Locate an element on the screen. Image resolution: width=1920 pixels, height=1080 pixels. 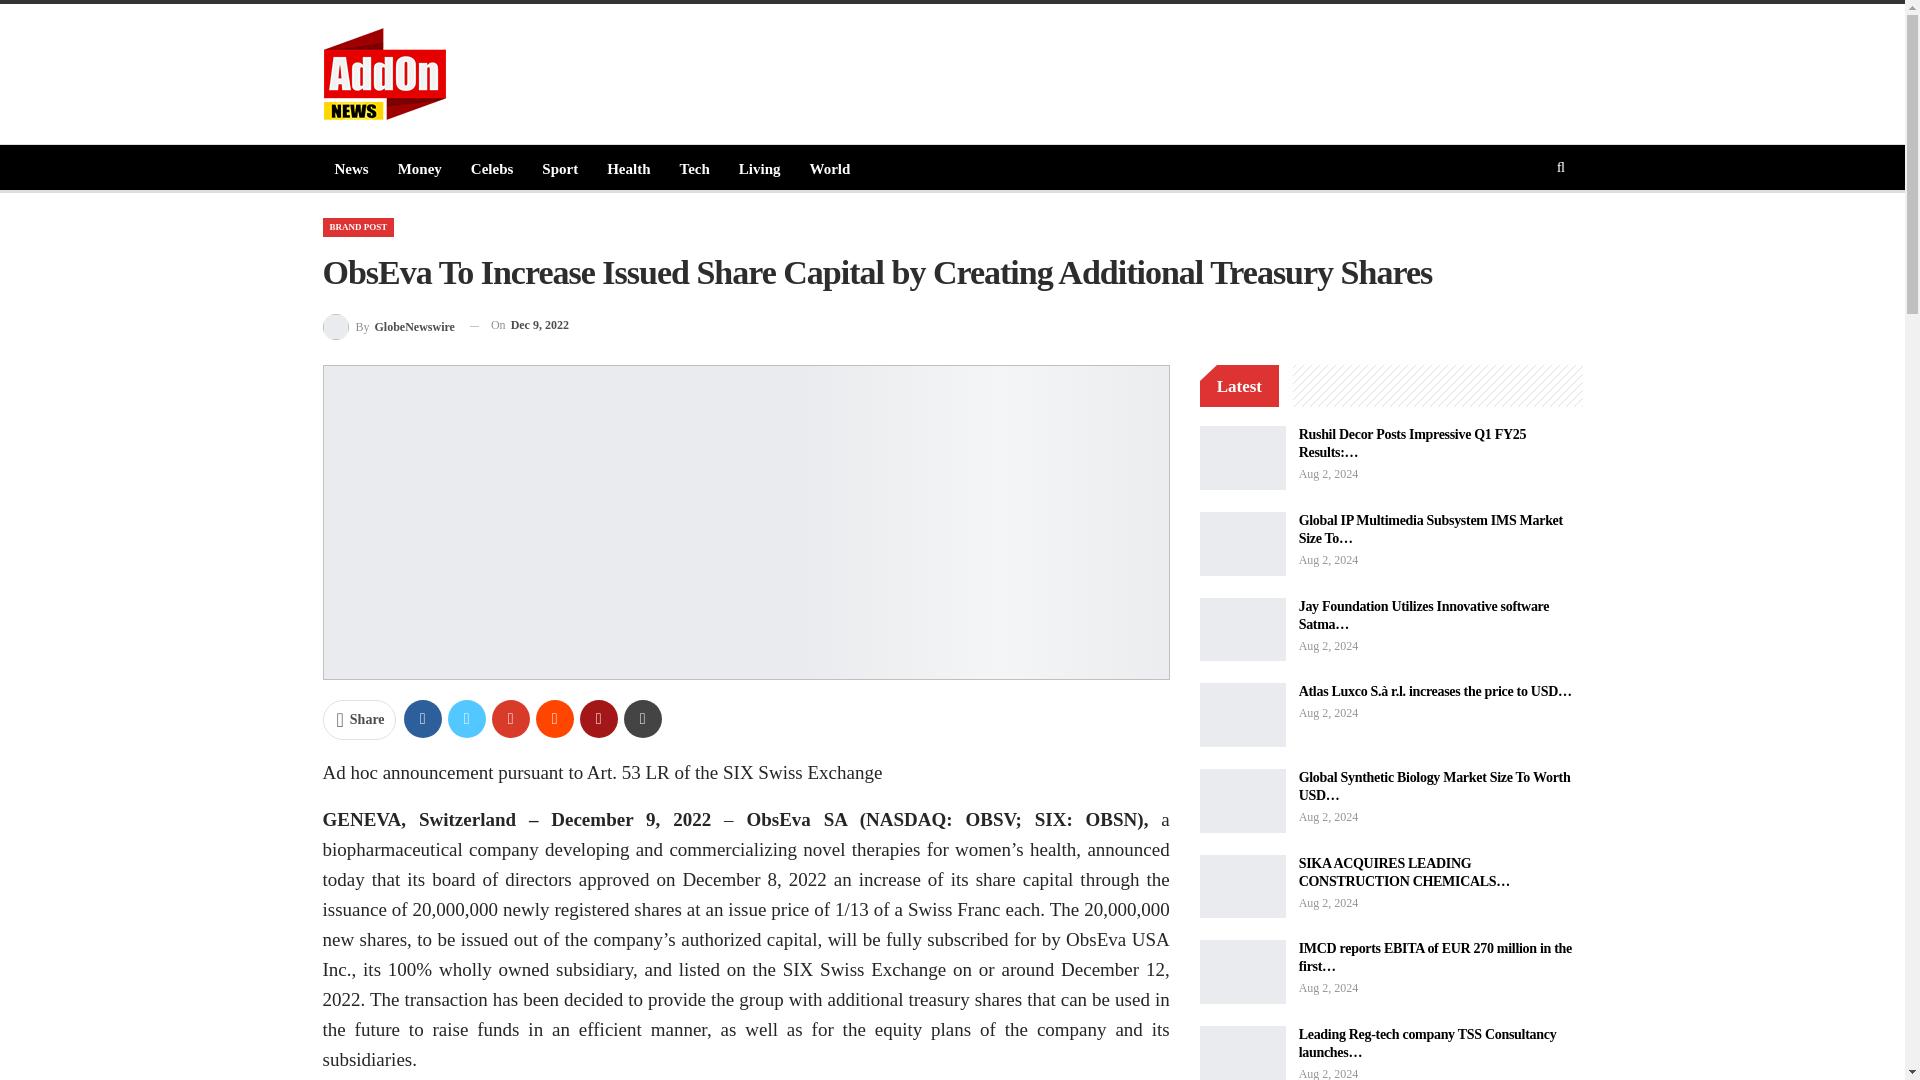
Money is located at coordinates (419, 168).